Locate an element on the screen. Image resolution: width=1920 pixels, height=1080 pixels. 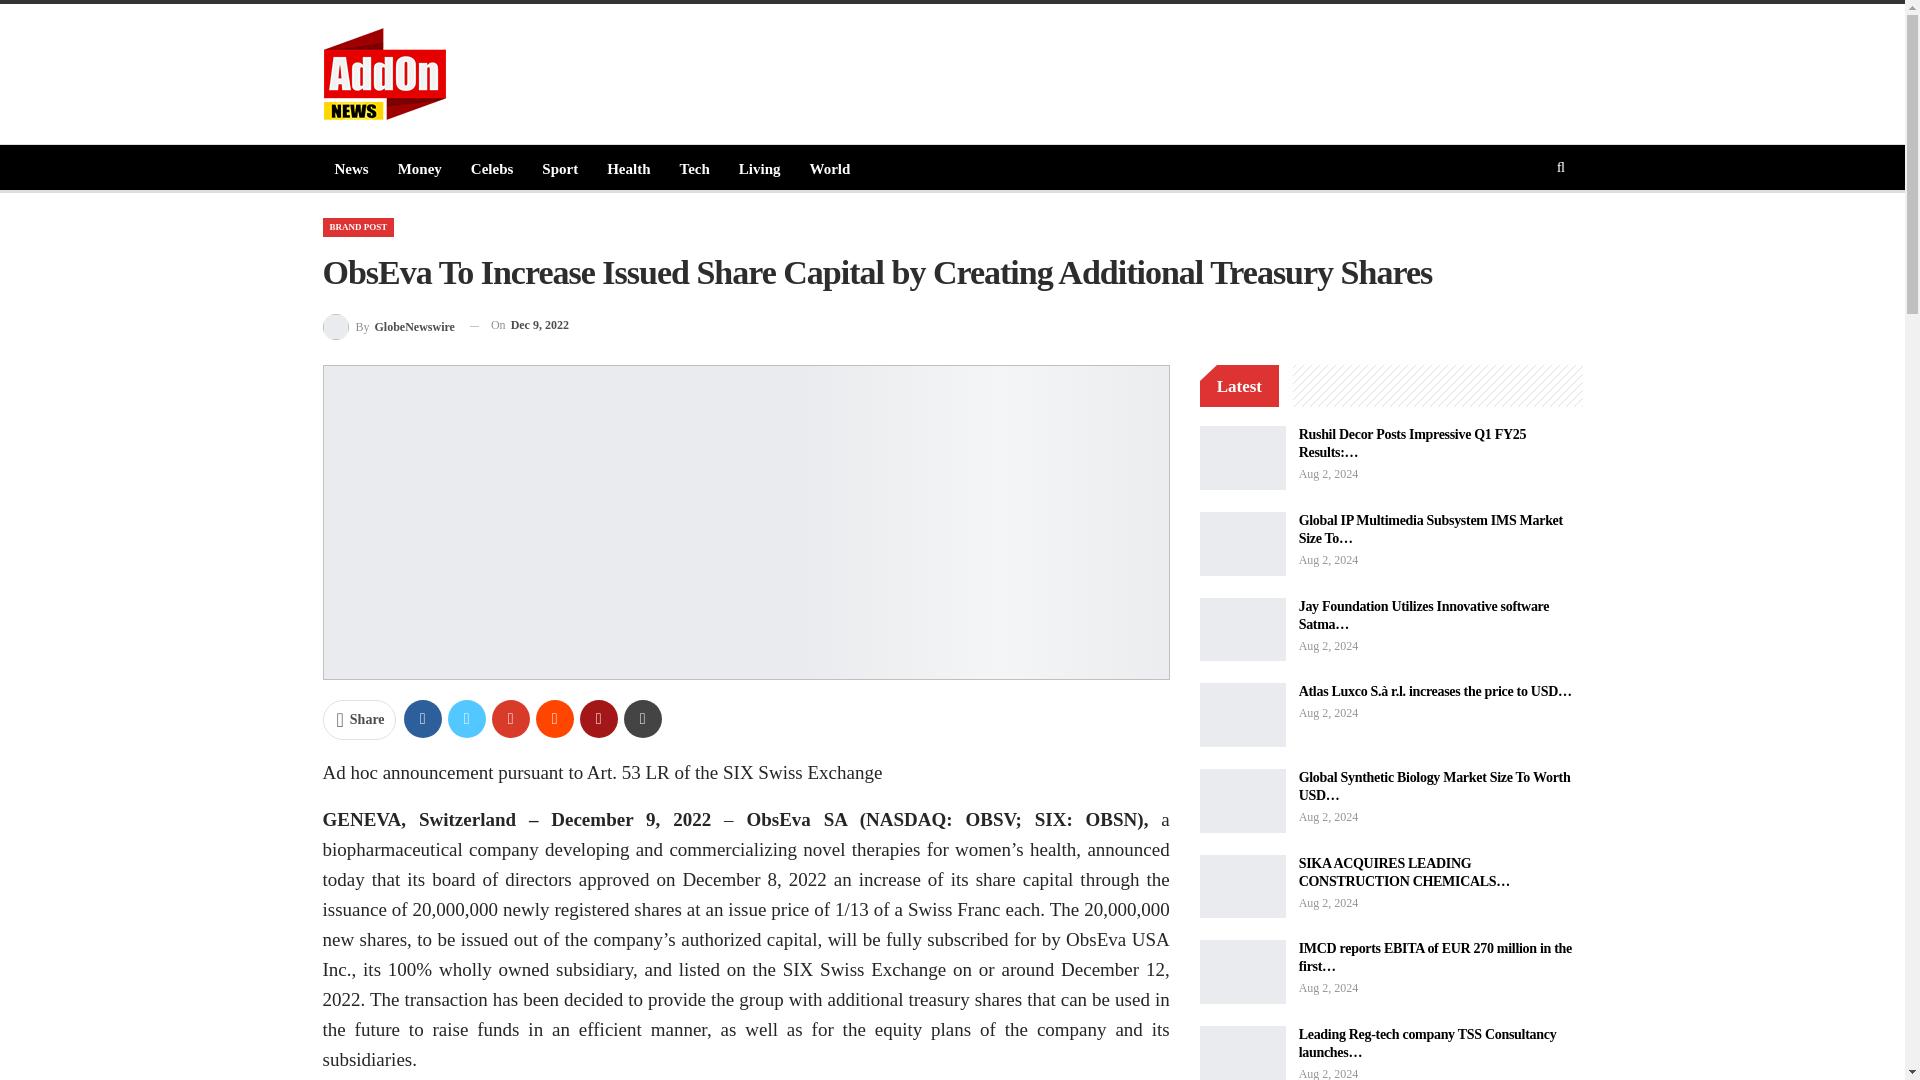
Money is located at coordinates (419, 168).